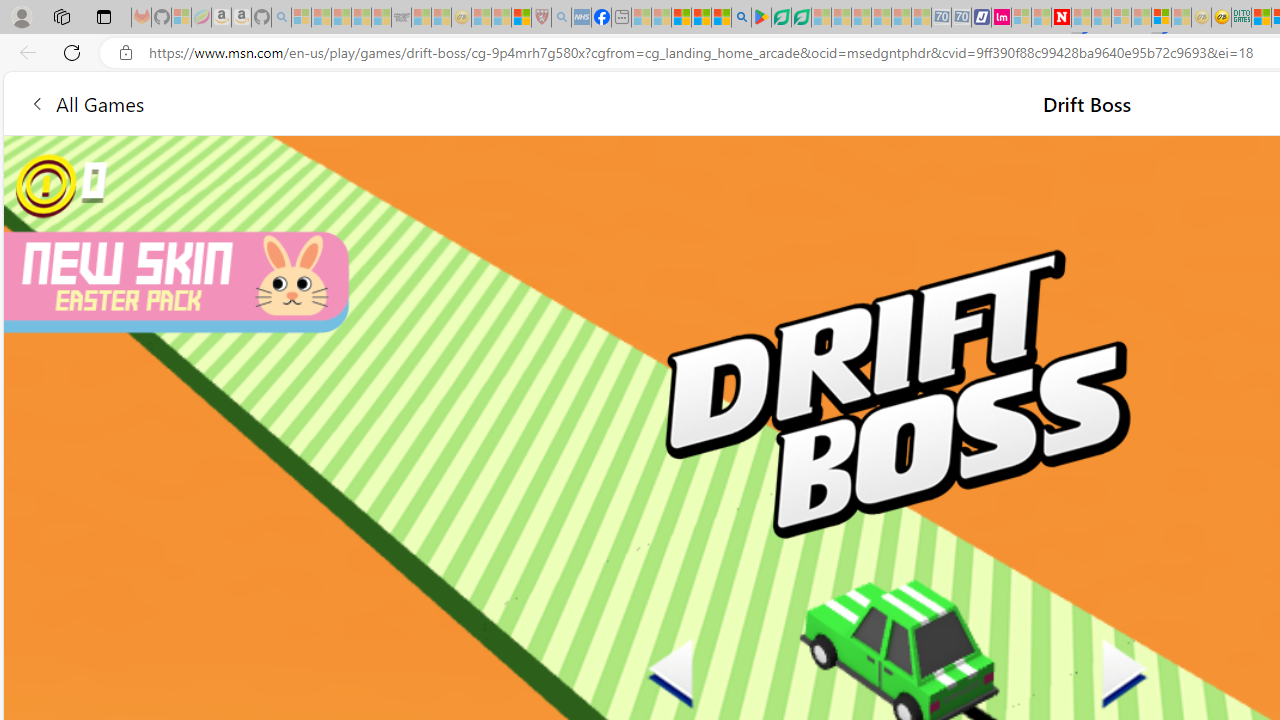 Image resolution: width=1280 pixels, height=720 pixels. Describe the element at coordinates (1240, 18) in the screenshot. I see `DITOGAMES AG Imprint` at that location.